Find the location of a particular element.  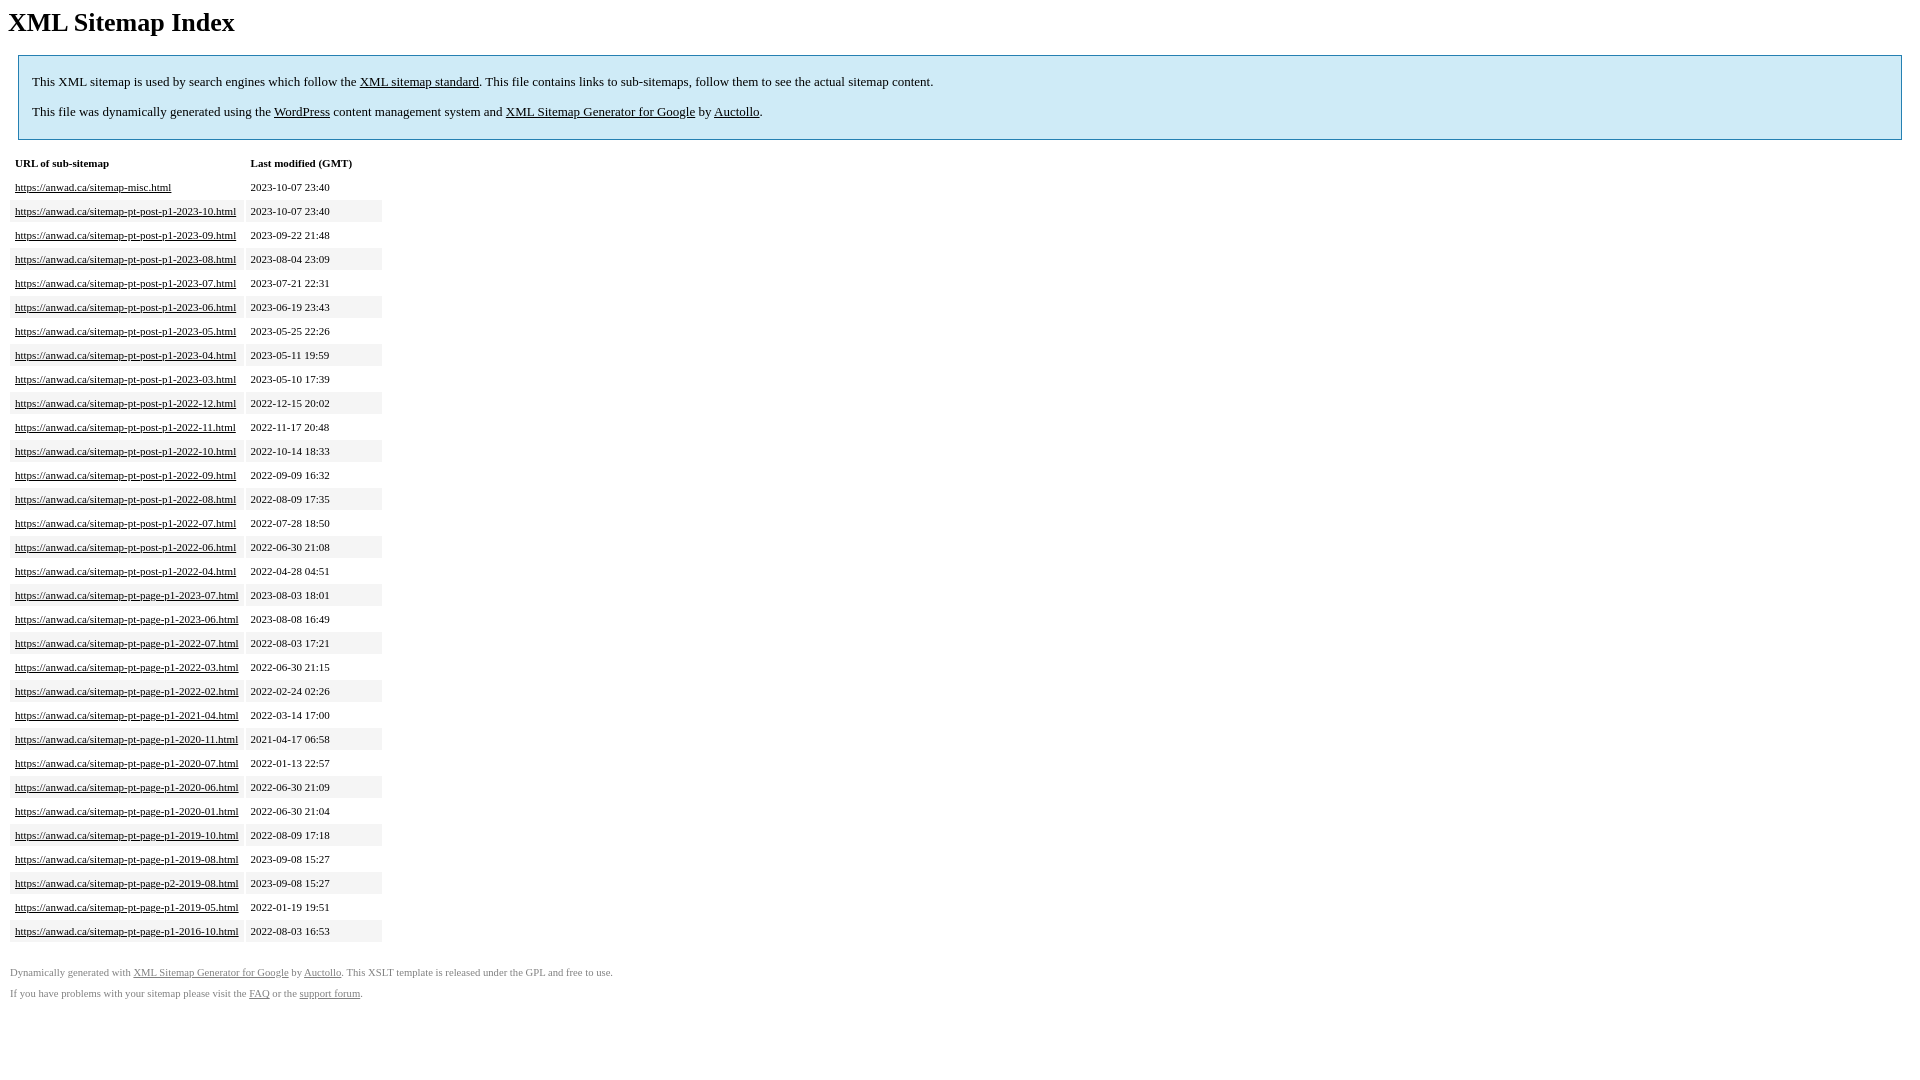

https://anwad.ca/sitemap-pt-post-p1-2022-09.html is located at coordinates (126, 475).